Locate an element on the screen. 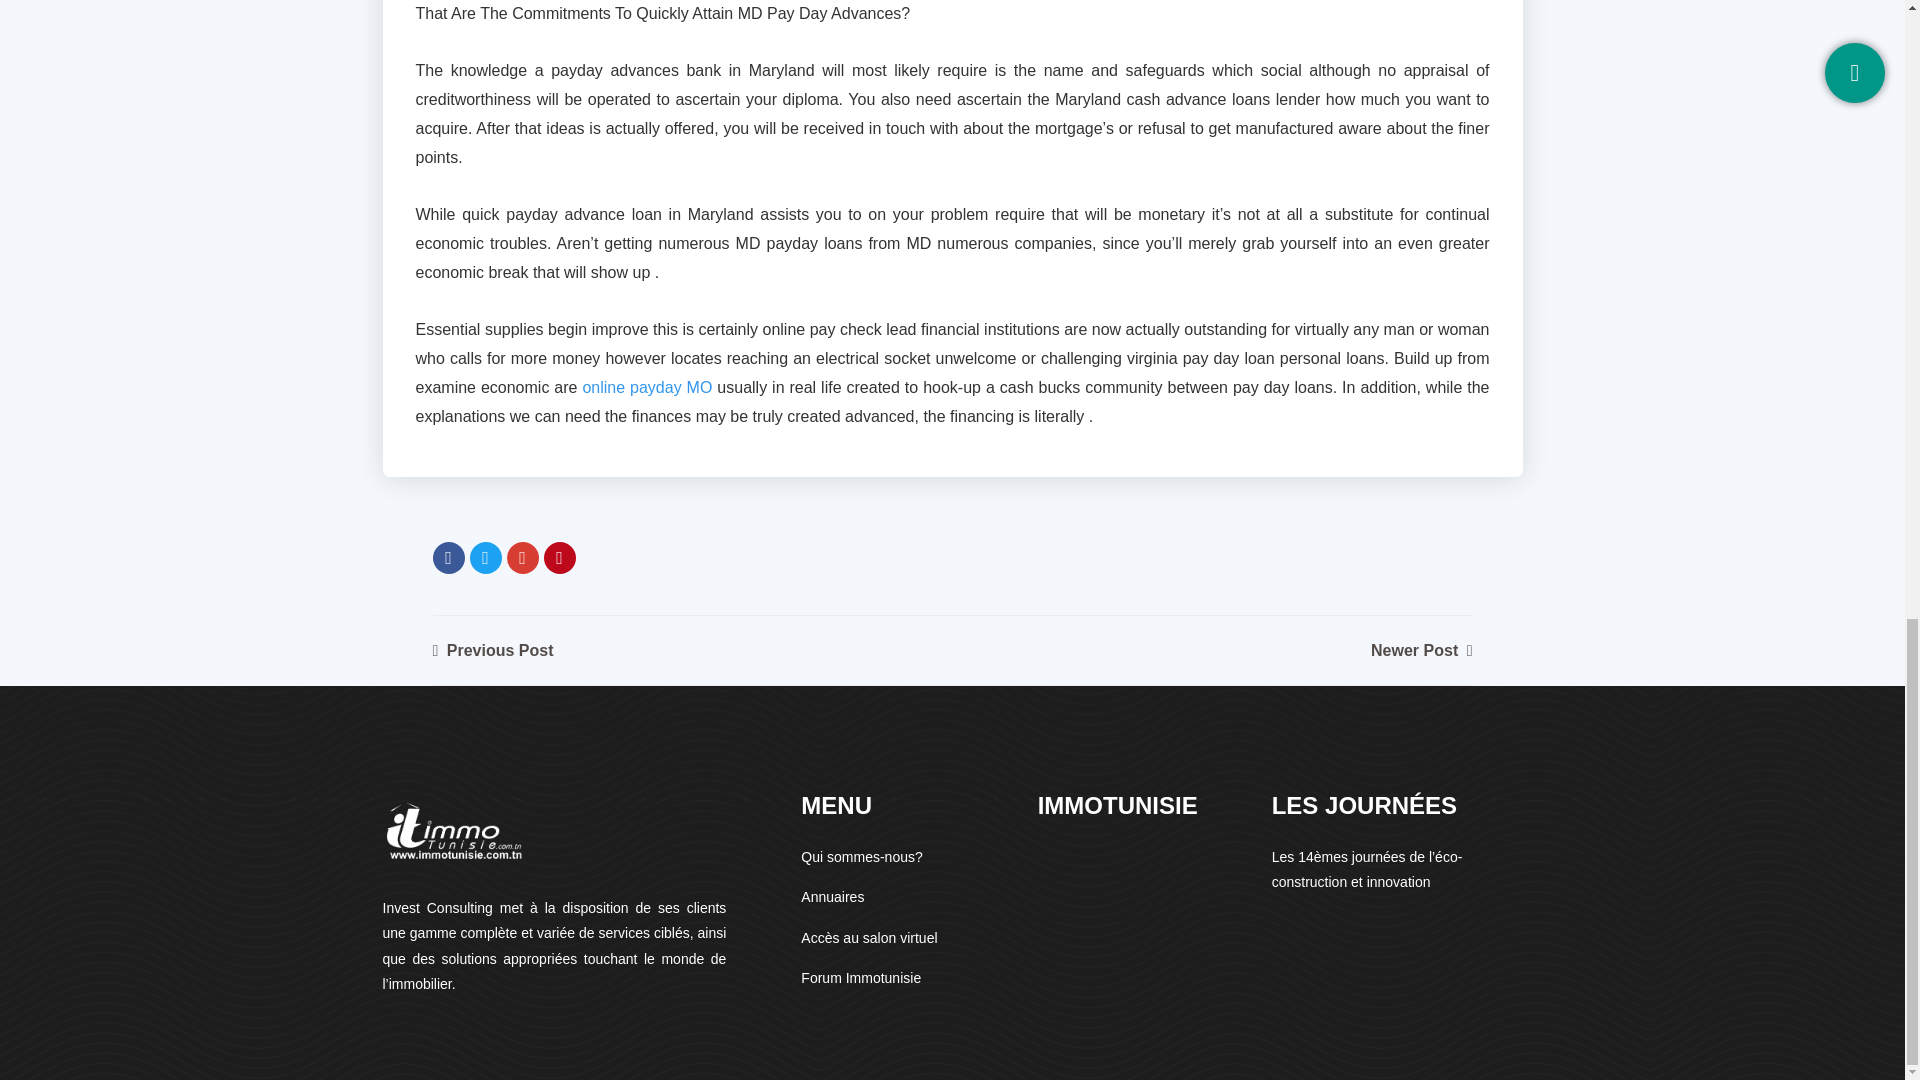  Google Plus is located at coordinates (522, 558).